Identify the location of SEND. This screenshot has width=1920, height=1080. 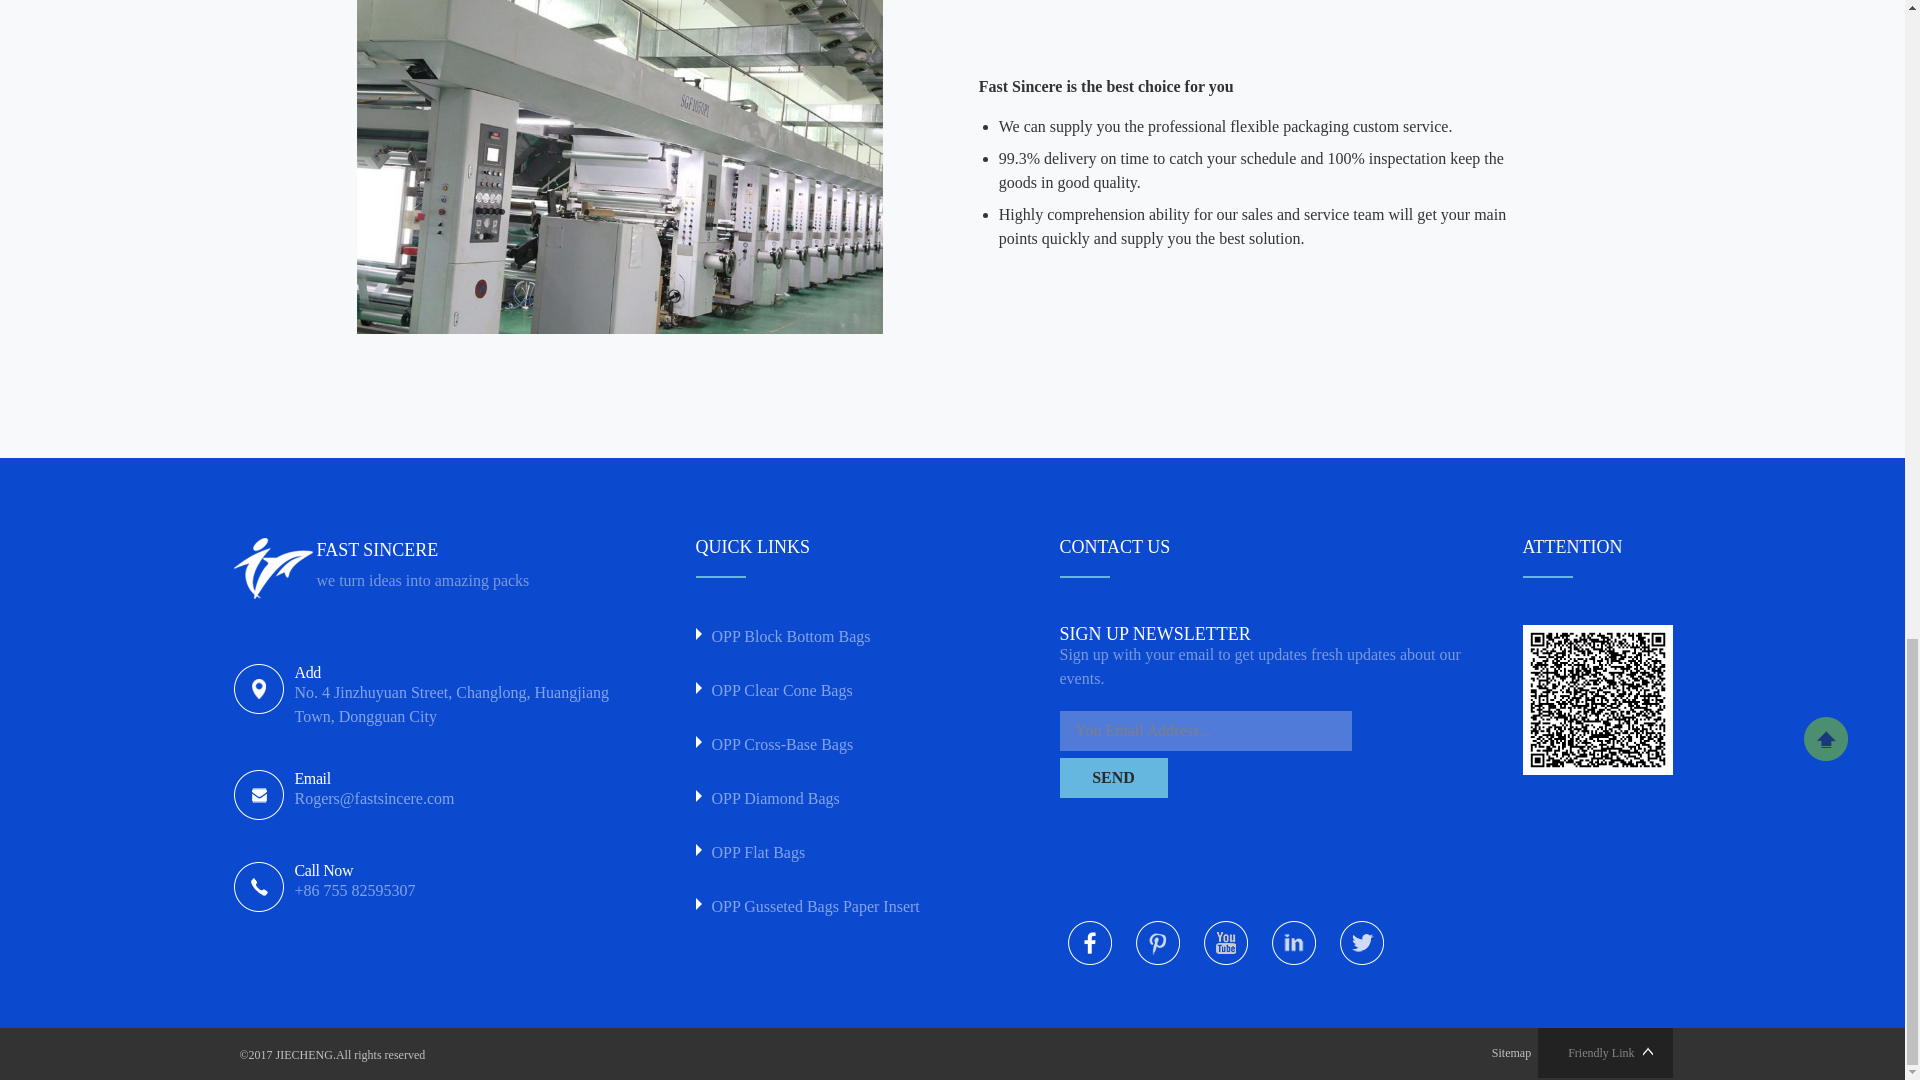
(1113, 778).